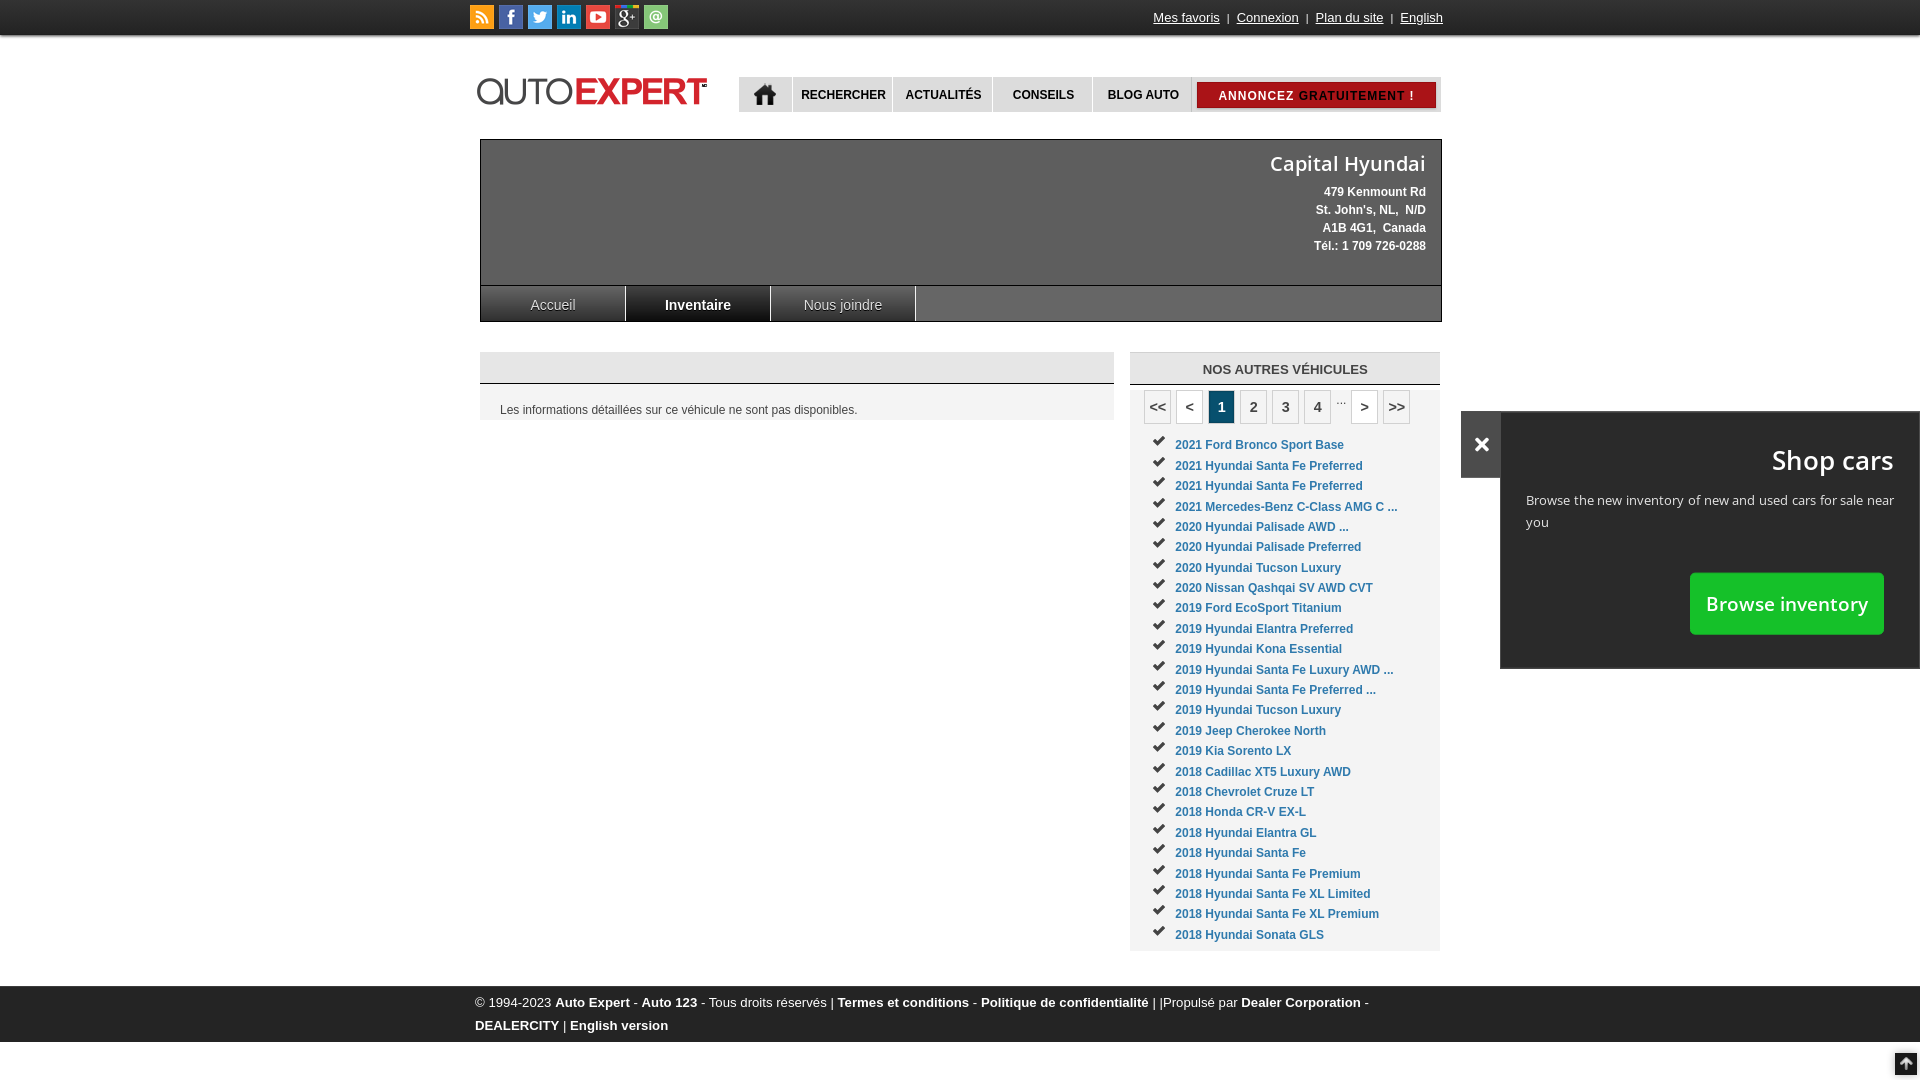 This screenshot has width=1920, height=1080. Describe the element at coordinates (1258, 710) in the screenshot. I see `2019 Hyundai Tucson Luxury` at that location.